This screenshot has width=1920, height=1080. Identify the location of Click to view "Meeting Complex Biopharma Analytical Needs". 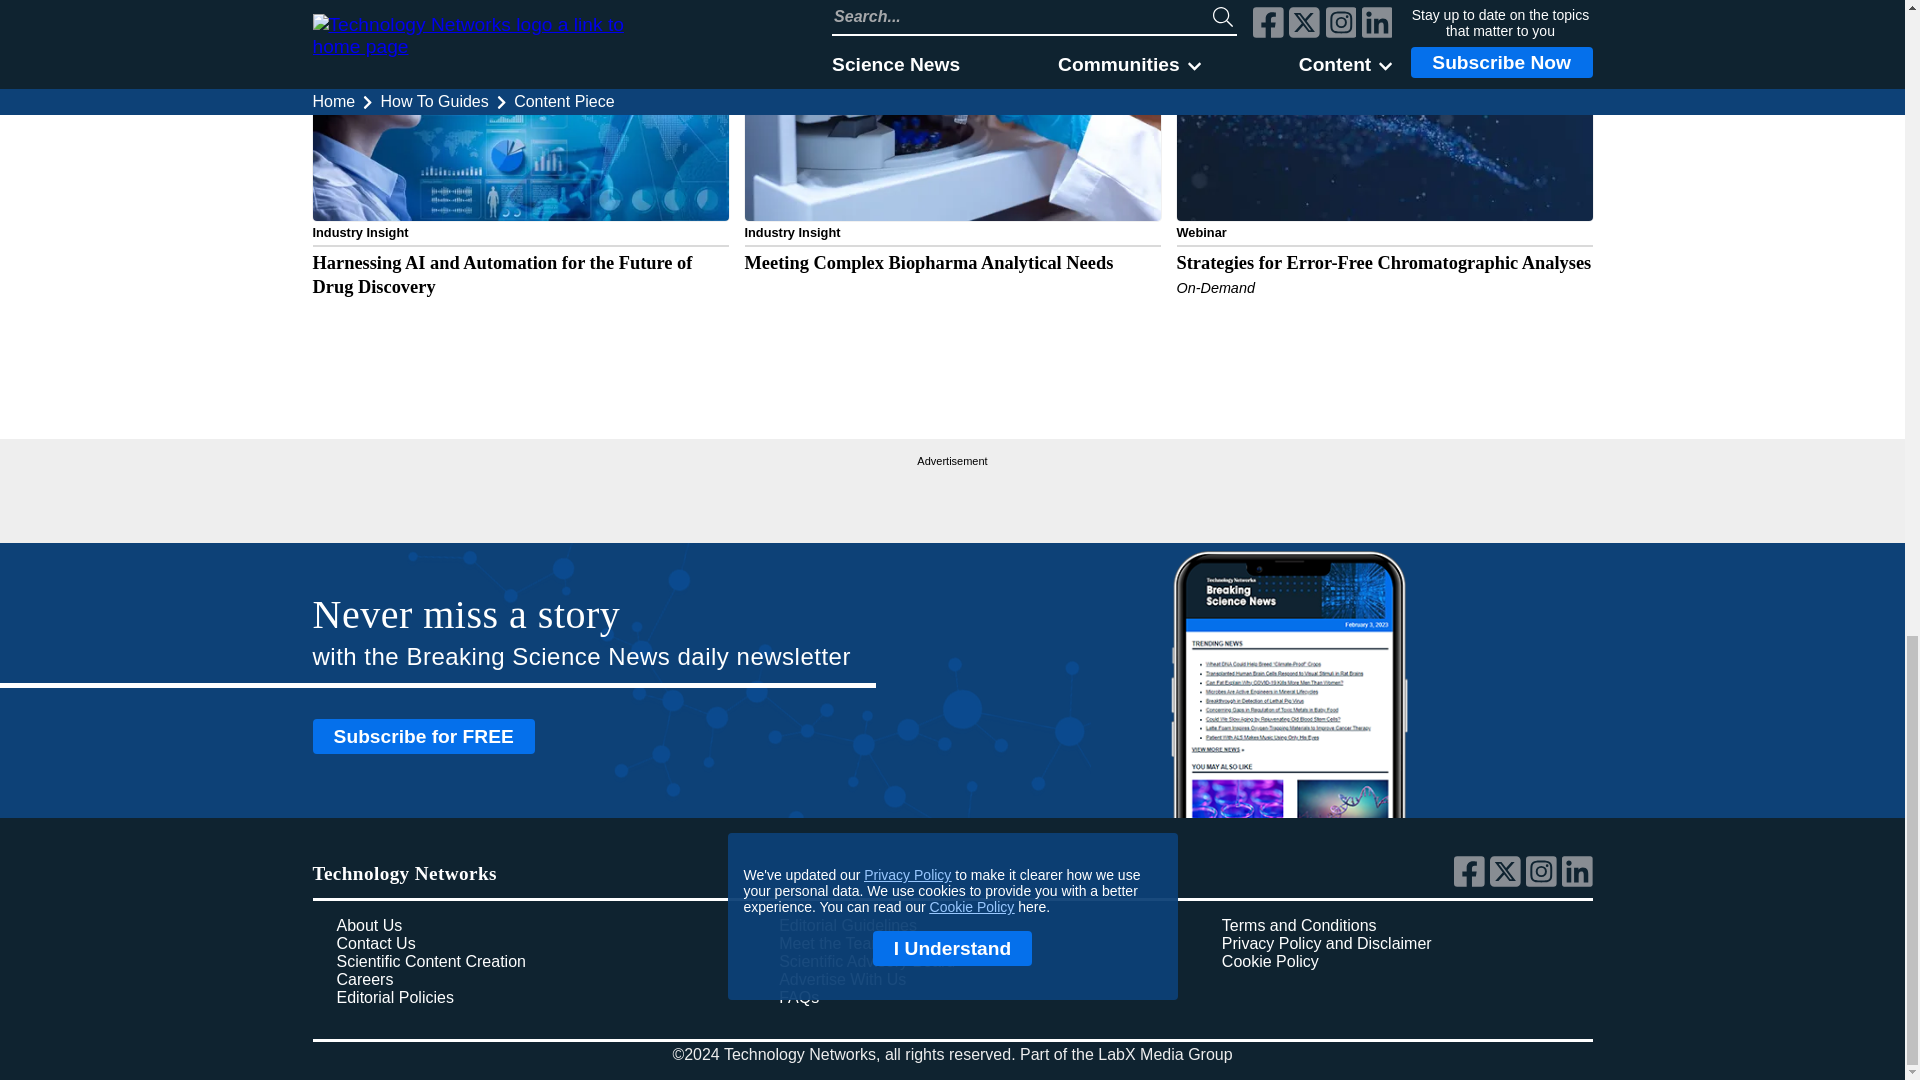
(952, 172).